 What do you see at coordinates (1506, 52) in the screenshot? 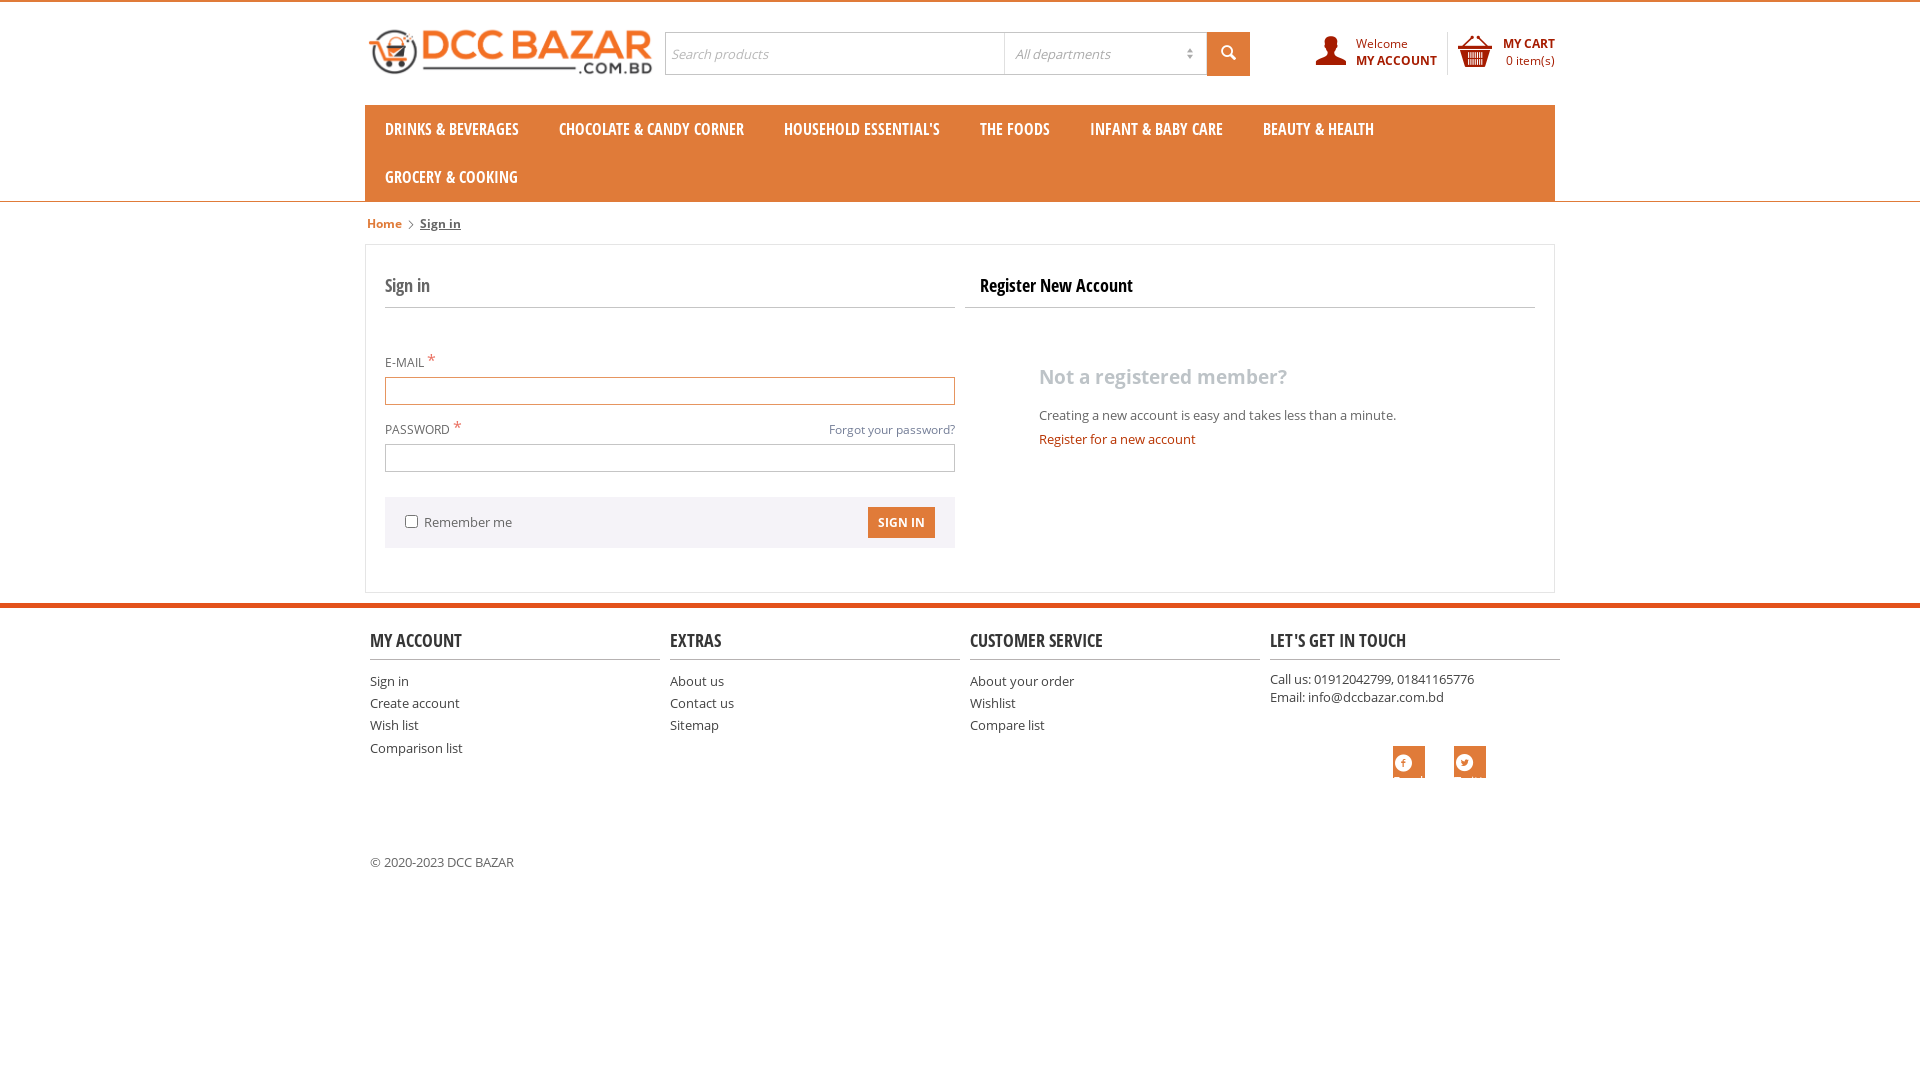
I see `MY CART
0 item(s)` at bounding box center [1506, 52].